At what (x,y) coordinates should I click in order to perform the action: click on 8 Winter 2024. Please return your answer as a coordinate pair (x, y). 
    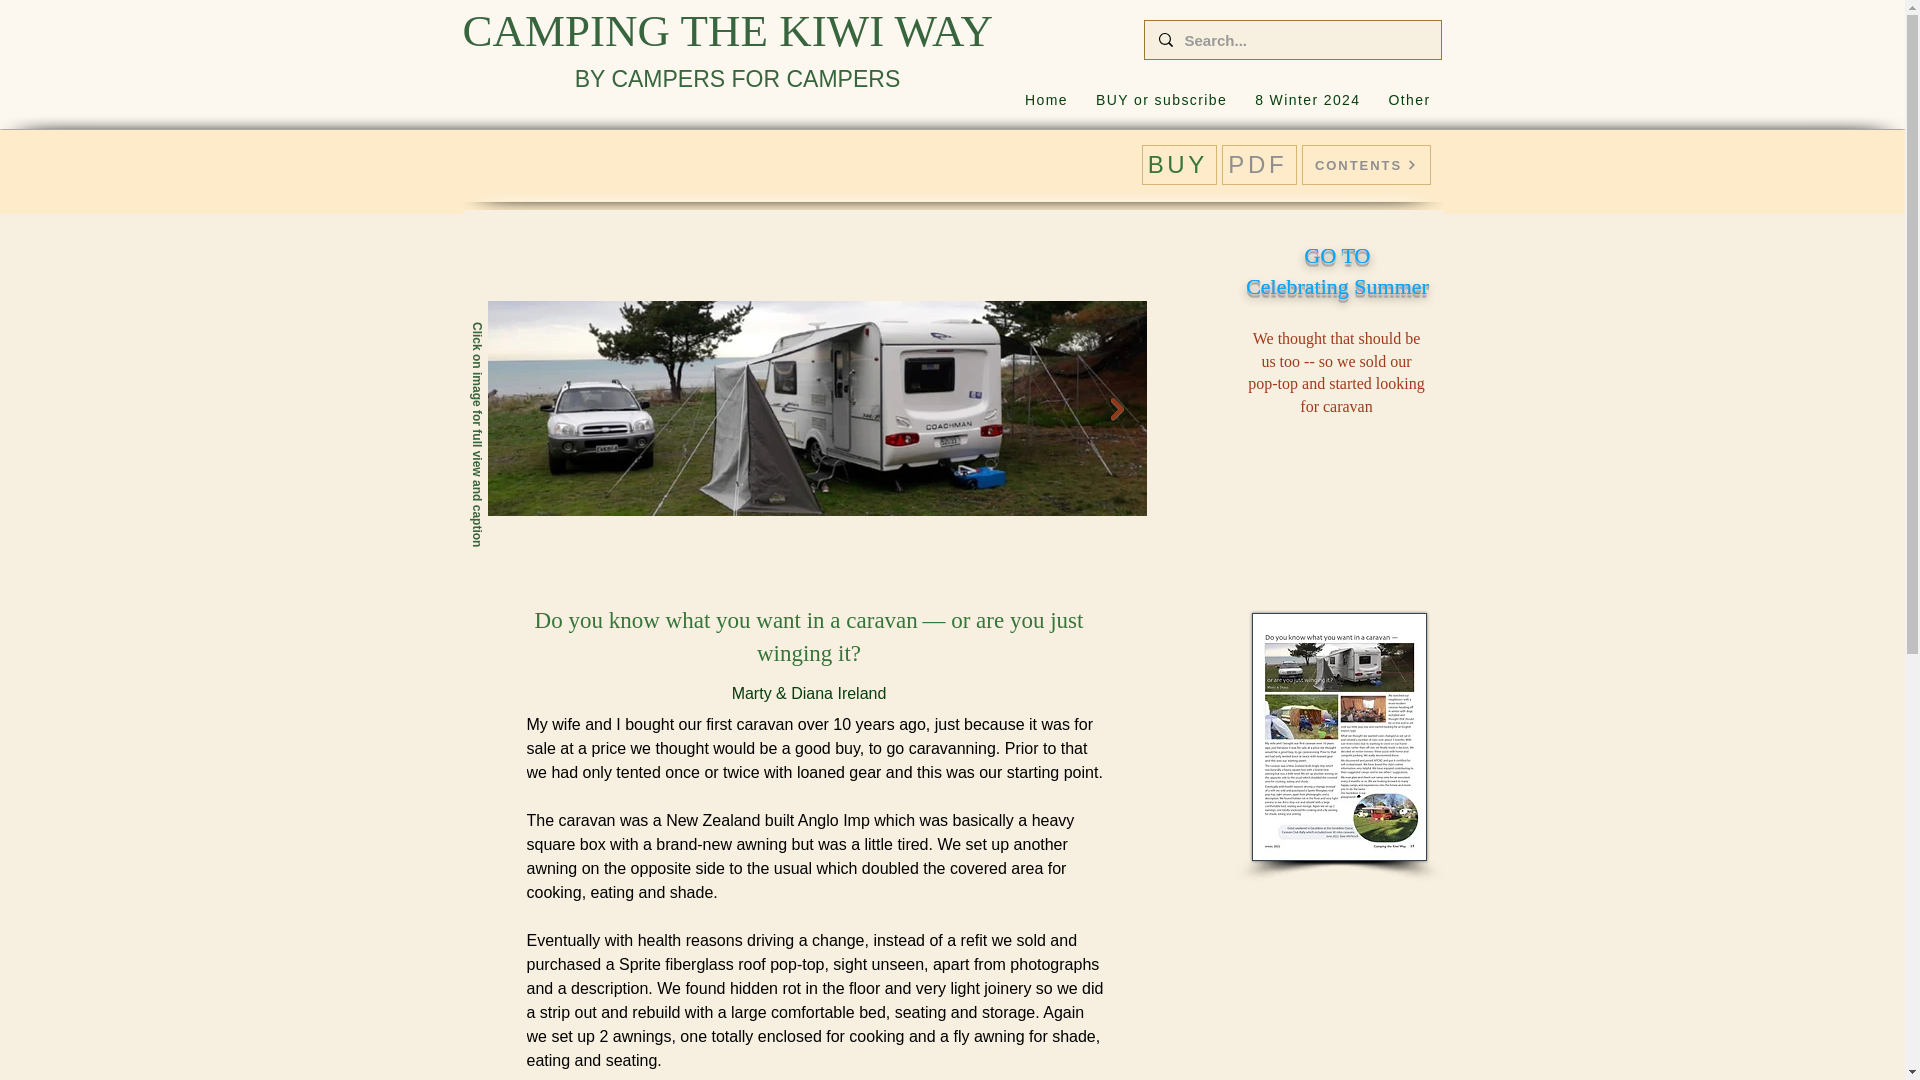
    Looking at the image, I should click on (1337, 271).